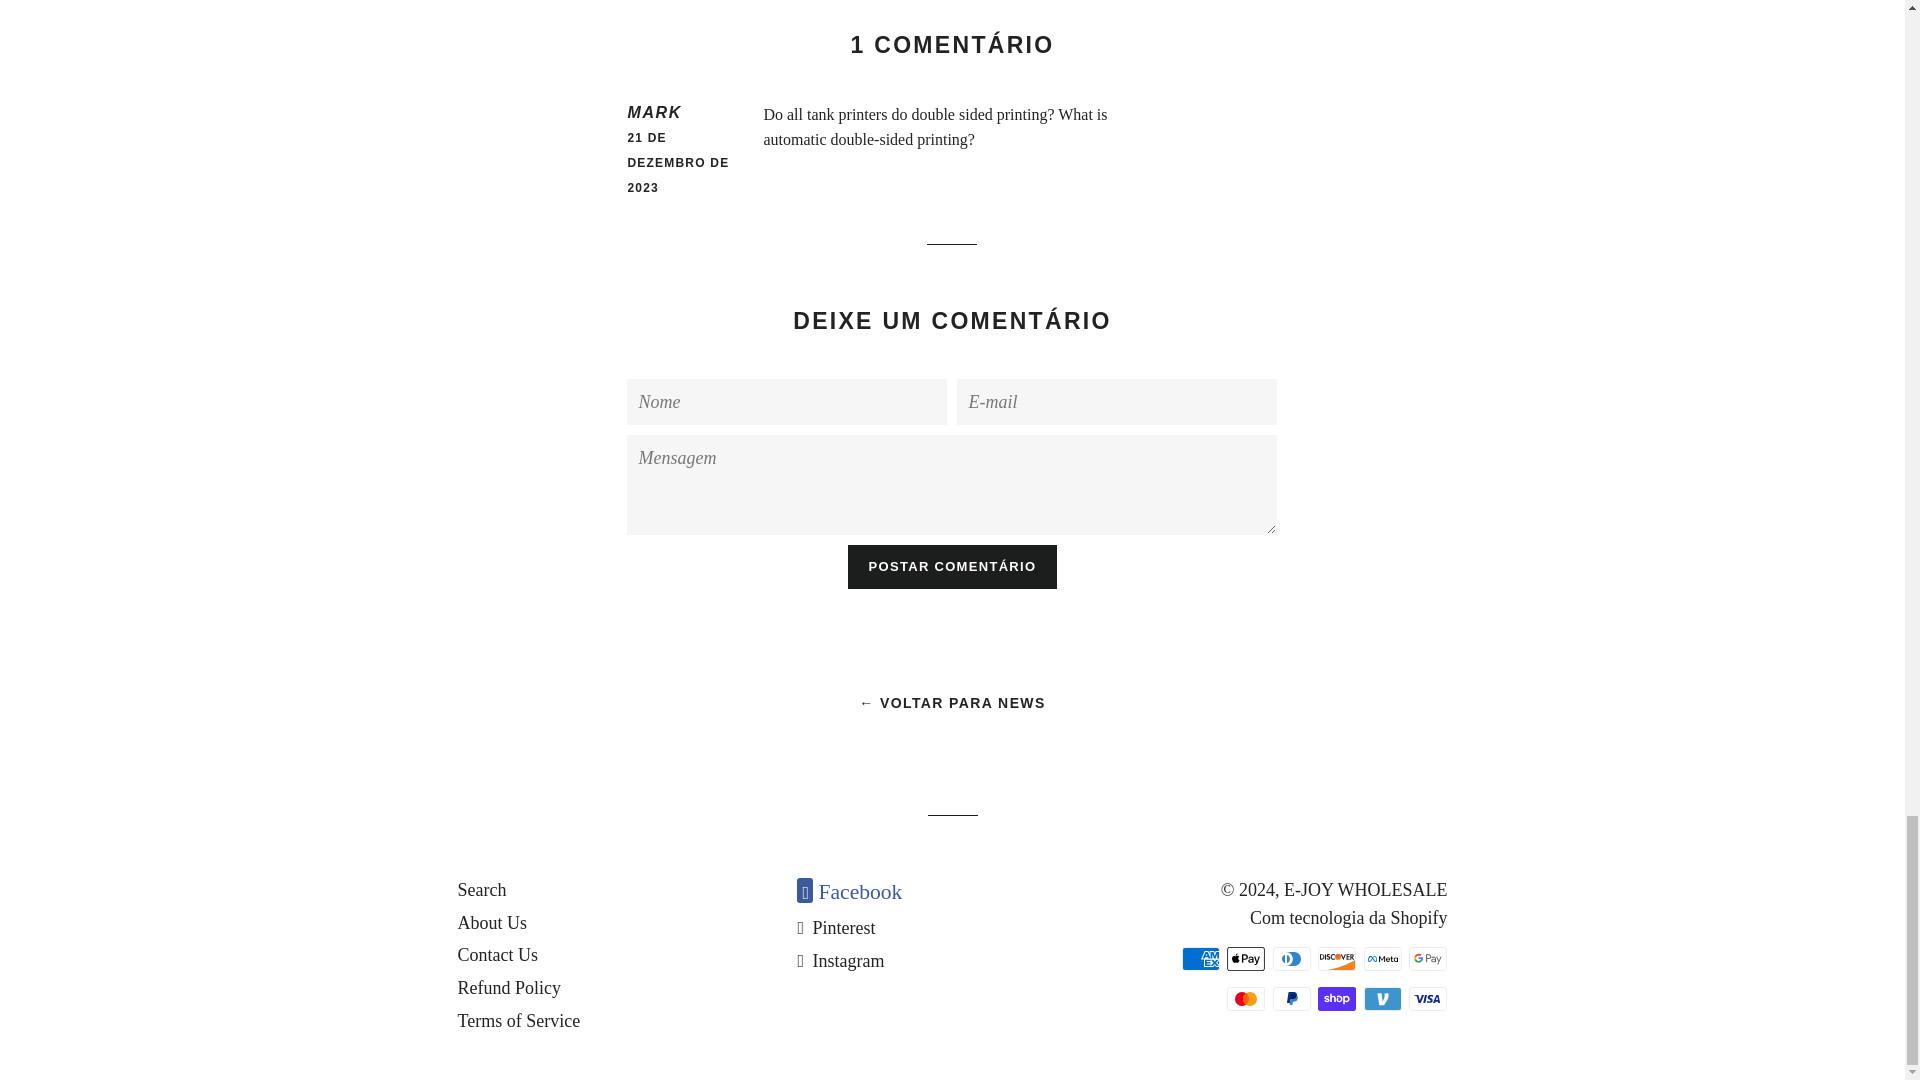 This screenshot has height=1080, width=1920. I want to click on E-JOY WHOLESALE em Instagram, so click(840, 960).